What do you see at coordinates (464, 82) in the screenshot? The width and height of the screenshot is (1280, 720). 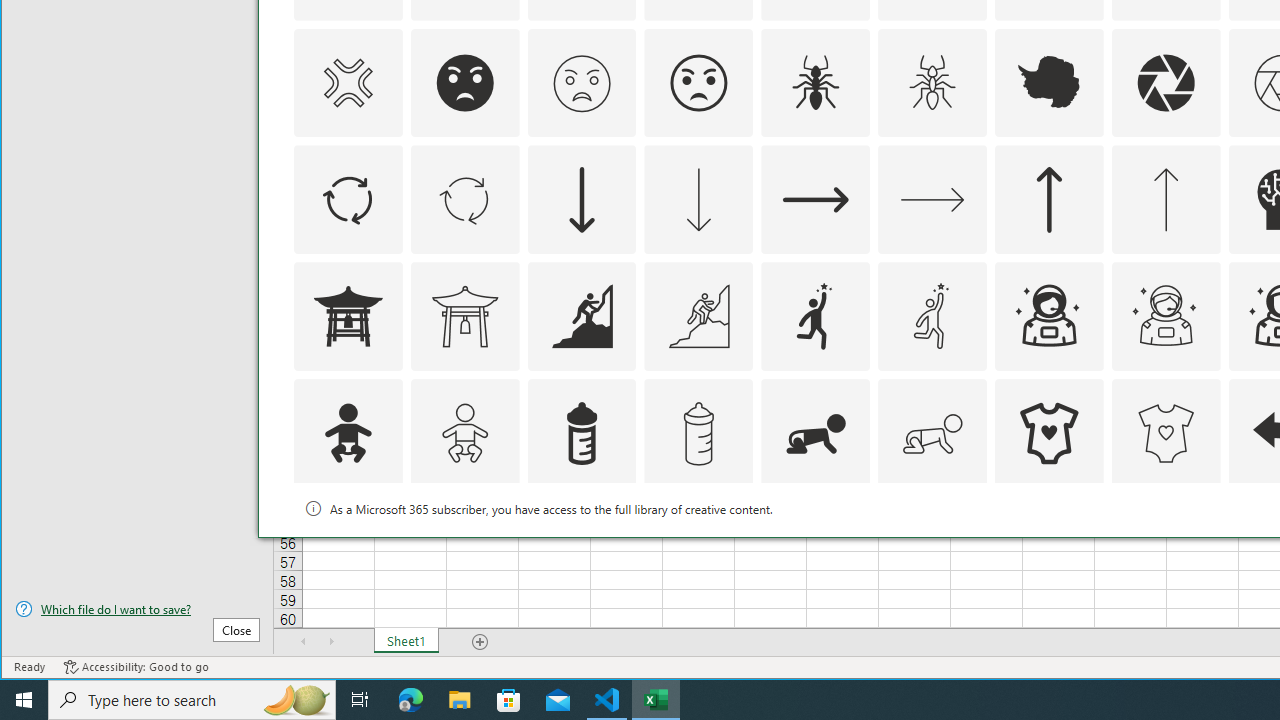 I see `AutomationID: Icons_AngryFace` at bounding box center [464, 82].